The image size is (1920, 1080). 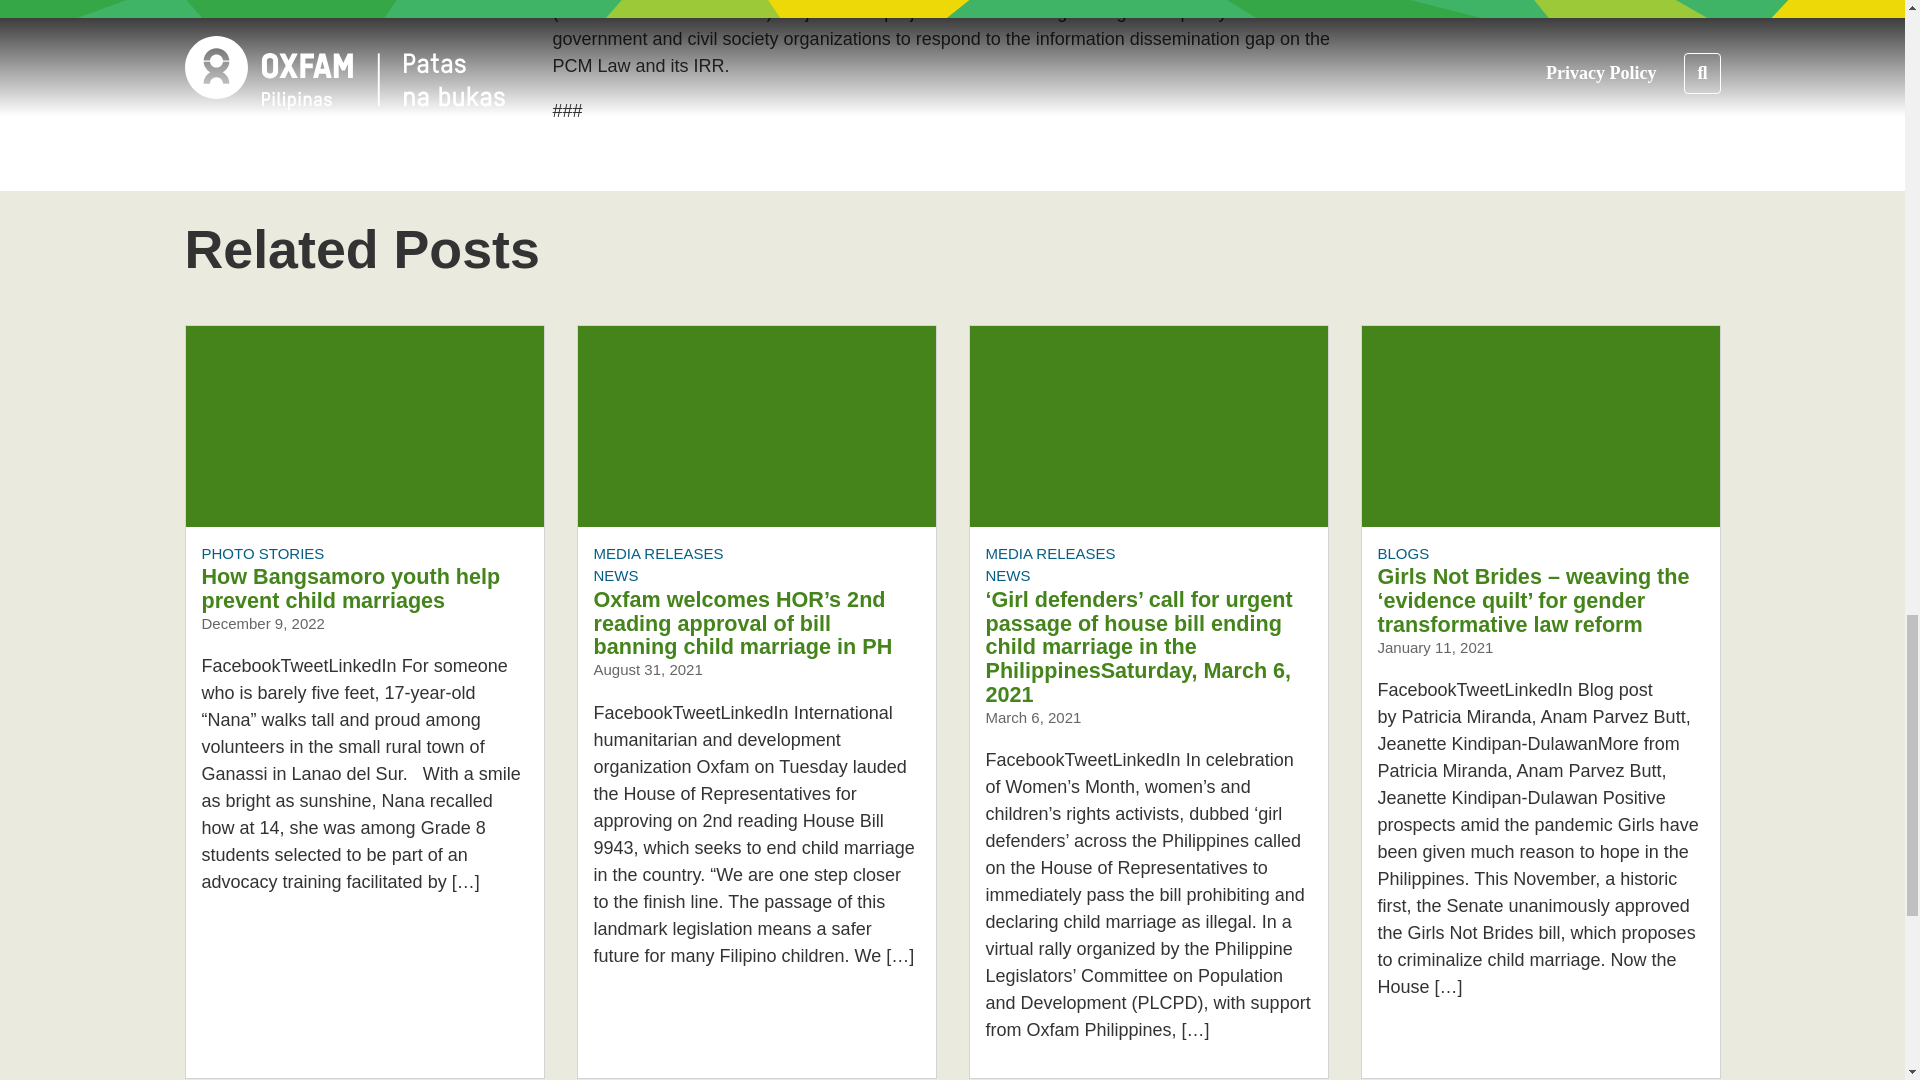 What do you see at coordinates (616, 576) in the screenshot?
I see `NEWS` at bounding box center [616, 576].